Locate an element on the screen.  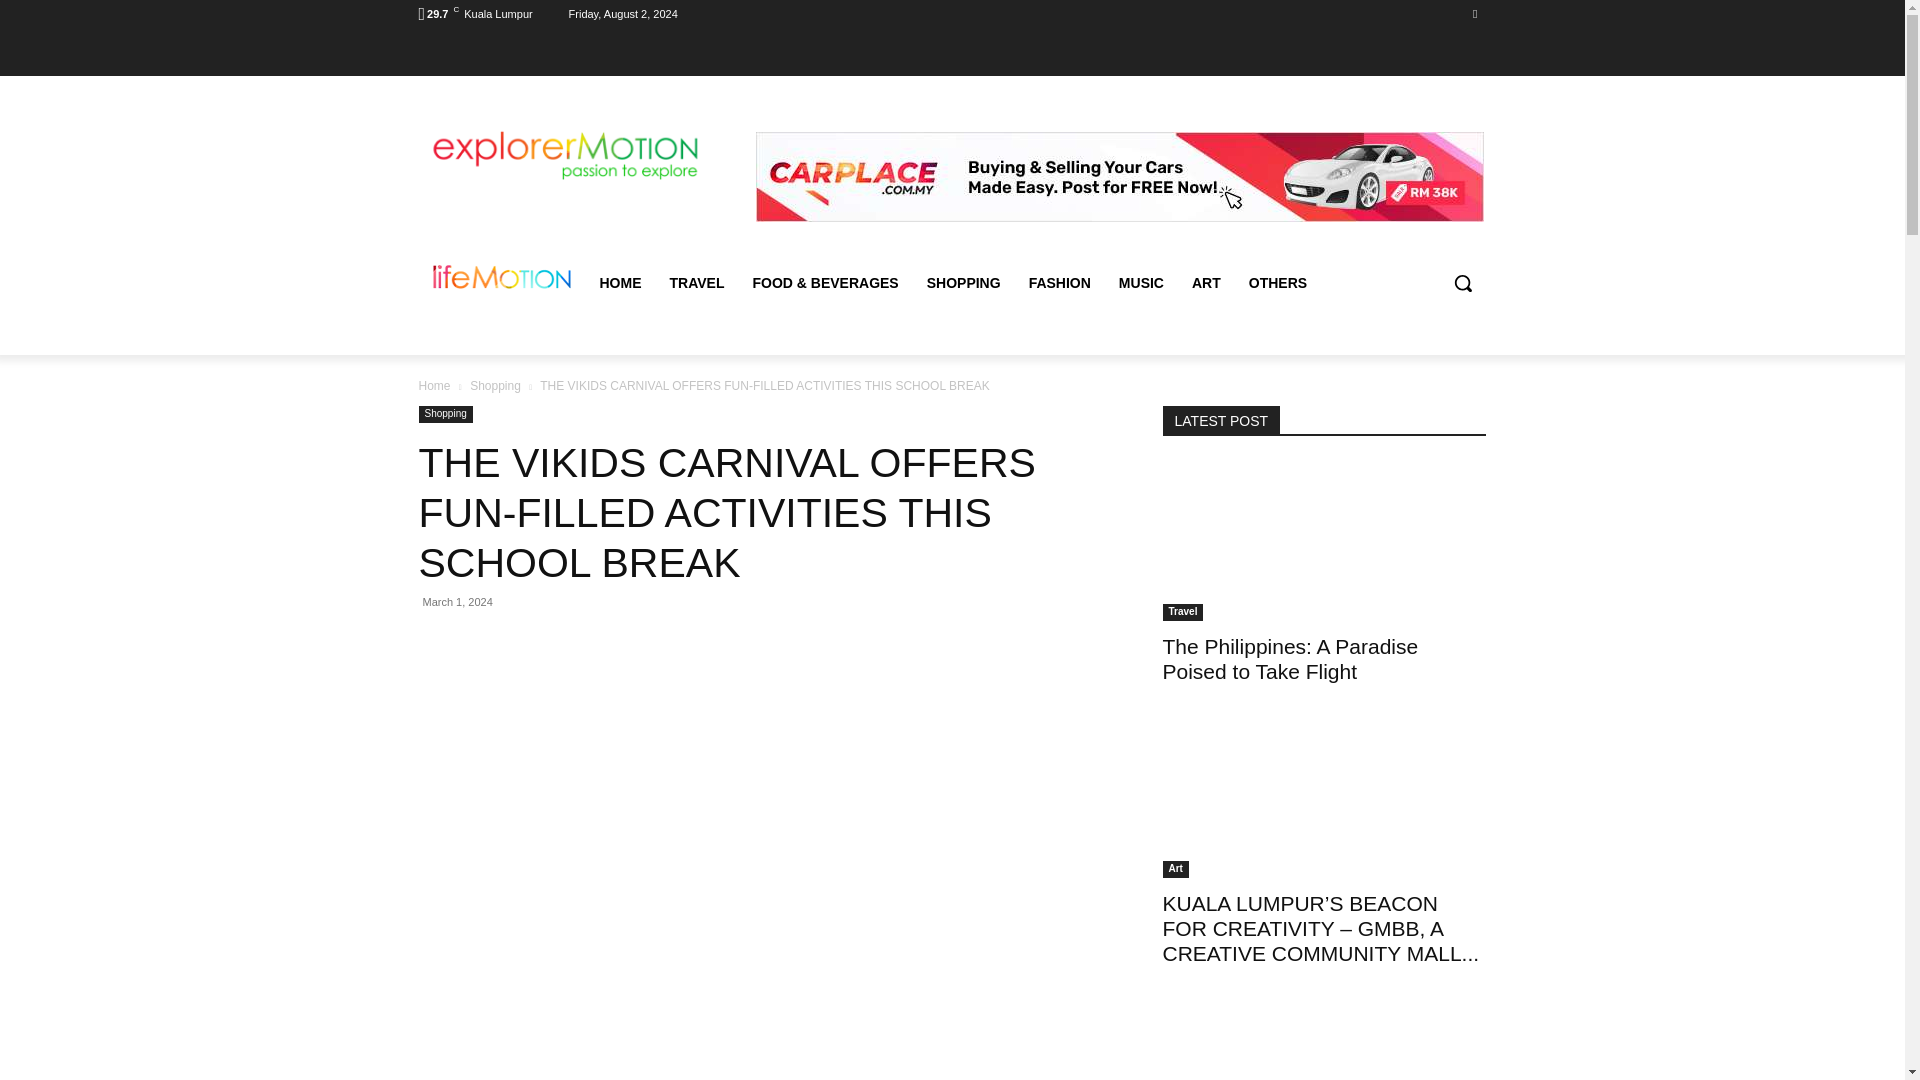
TRAVEL is located at coordinates (698, 282).